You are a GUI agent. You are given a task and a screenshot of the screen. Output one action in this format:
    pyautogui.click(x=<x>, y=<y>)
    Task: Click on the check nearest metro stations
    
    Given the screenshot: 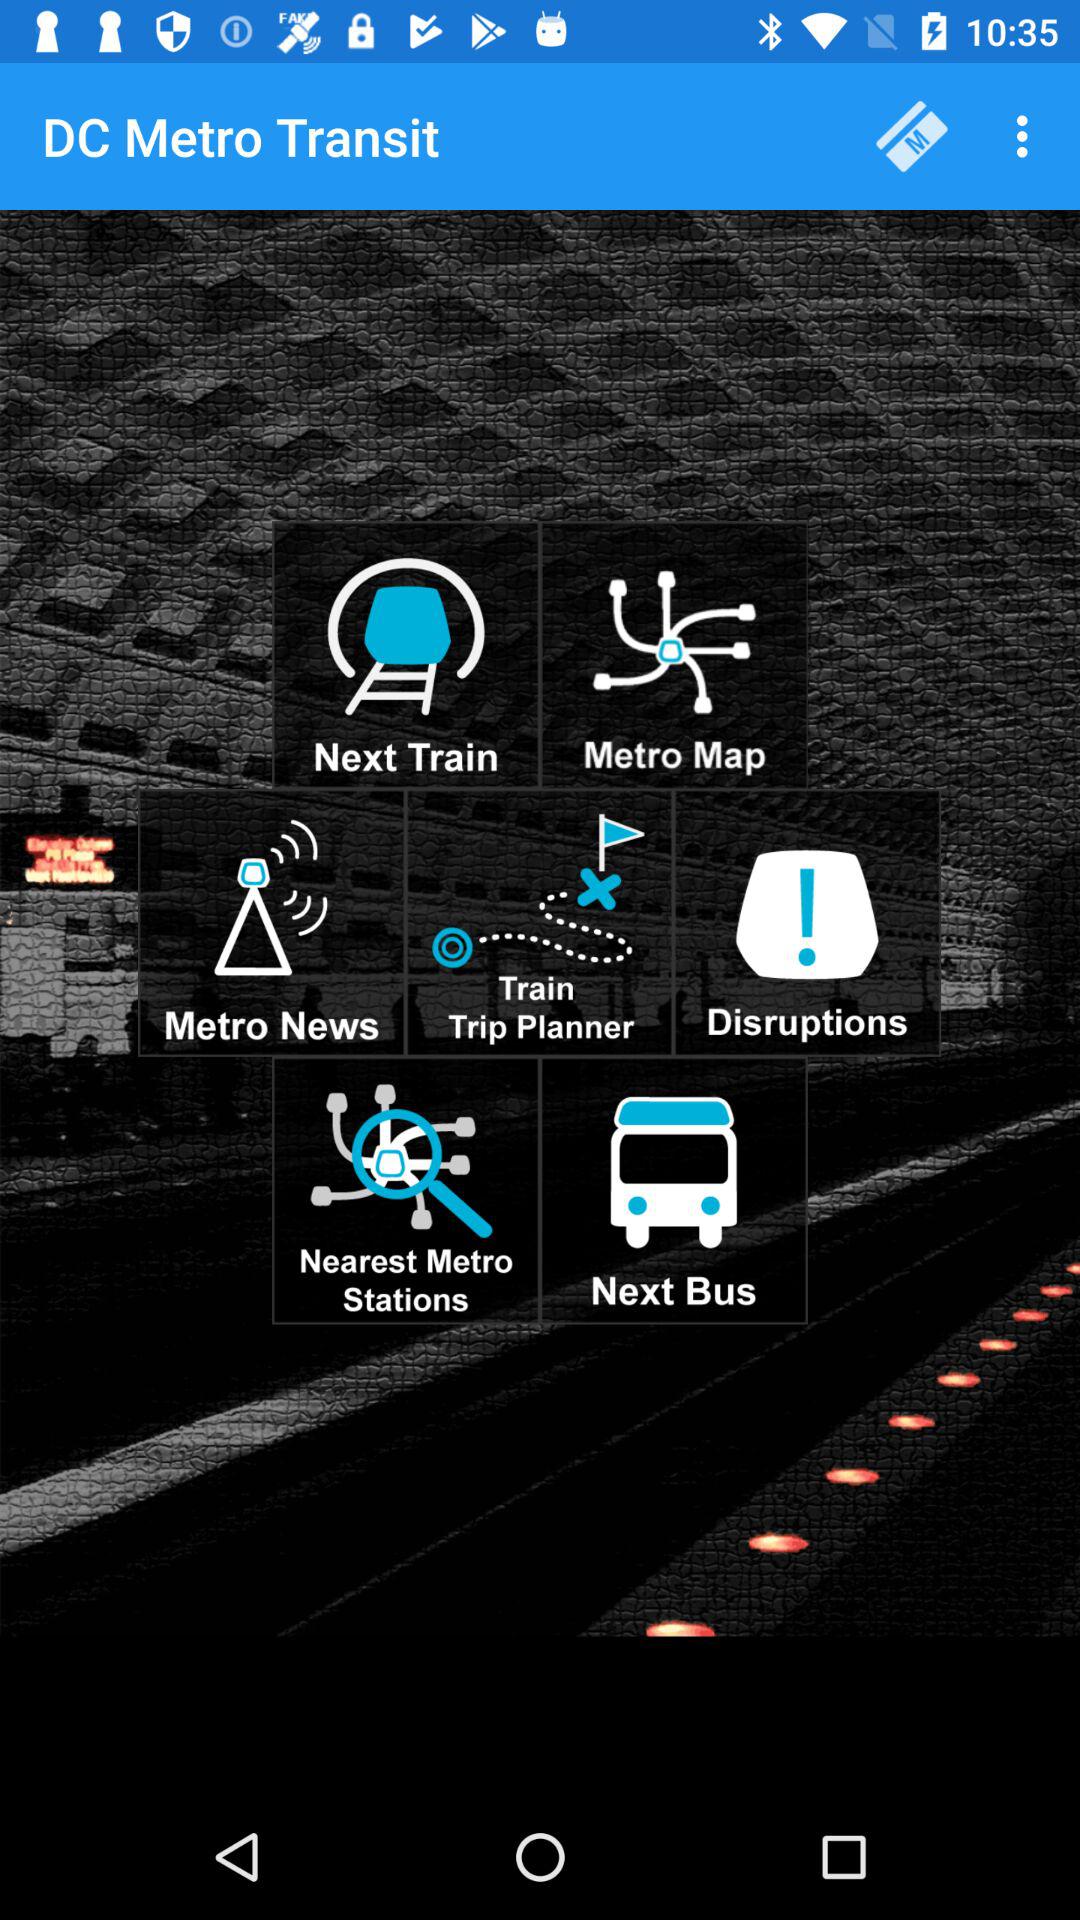 What is the action you would take?
    pyautogui.click(x=406, y=1190)
    